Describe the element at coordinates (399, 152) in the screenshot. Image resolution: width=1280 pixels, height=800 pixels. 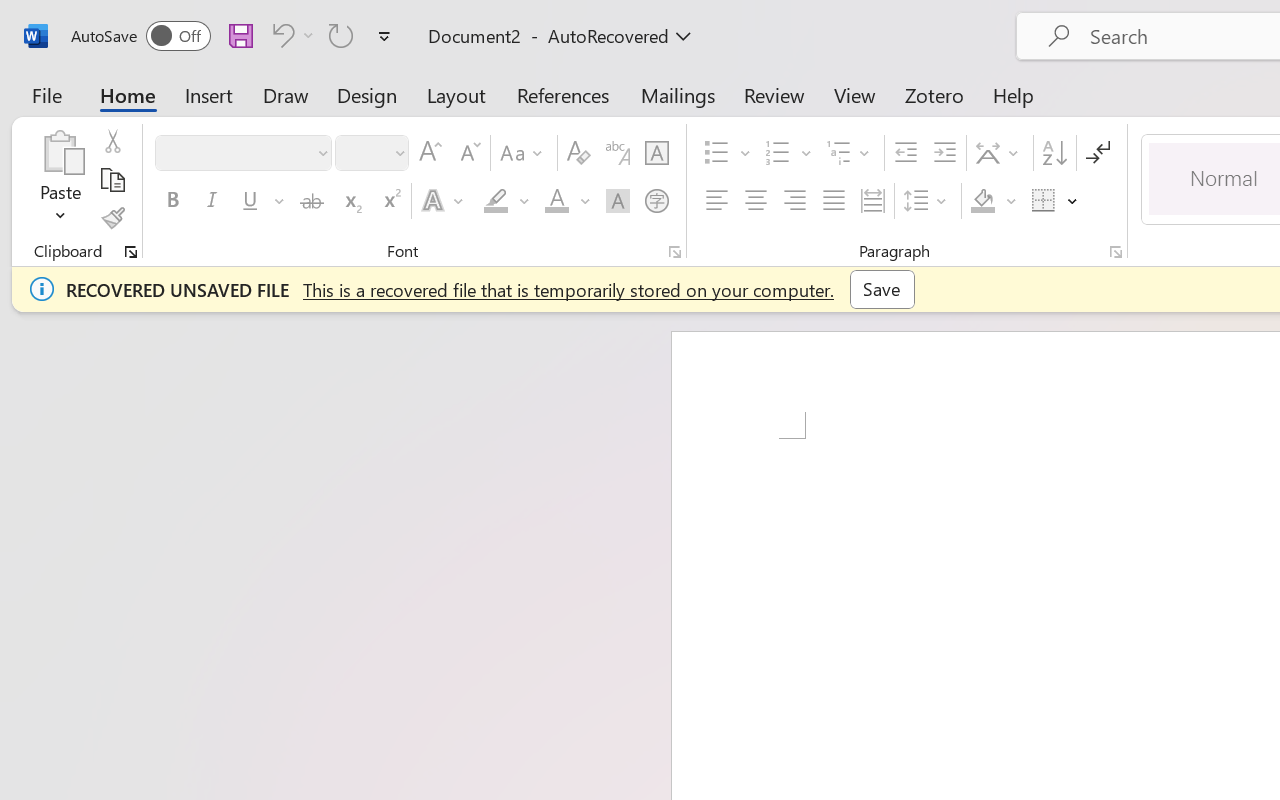
I see `Open` at that location.